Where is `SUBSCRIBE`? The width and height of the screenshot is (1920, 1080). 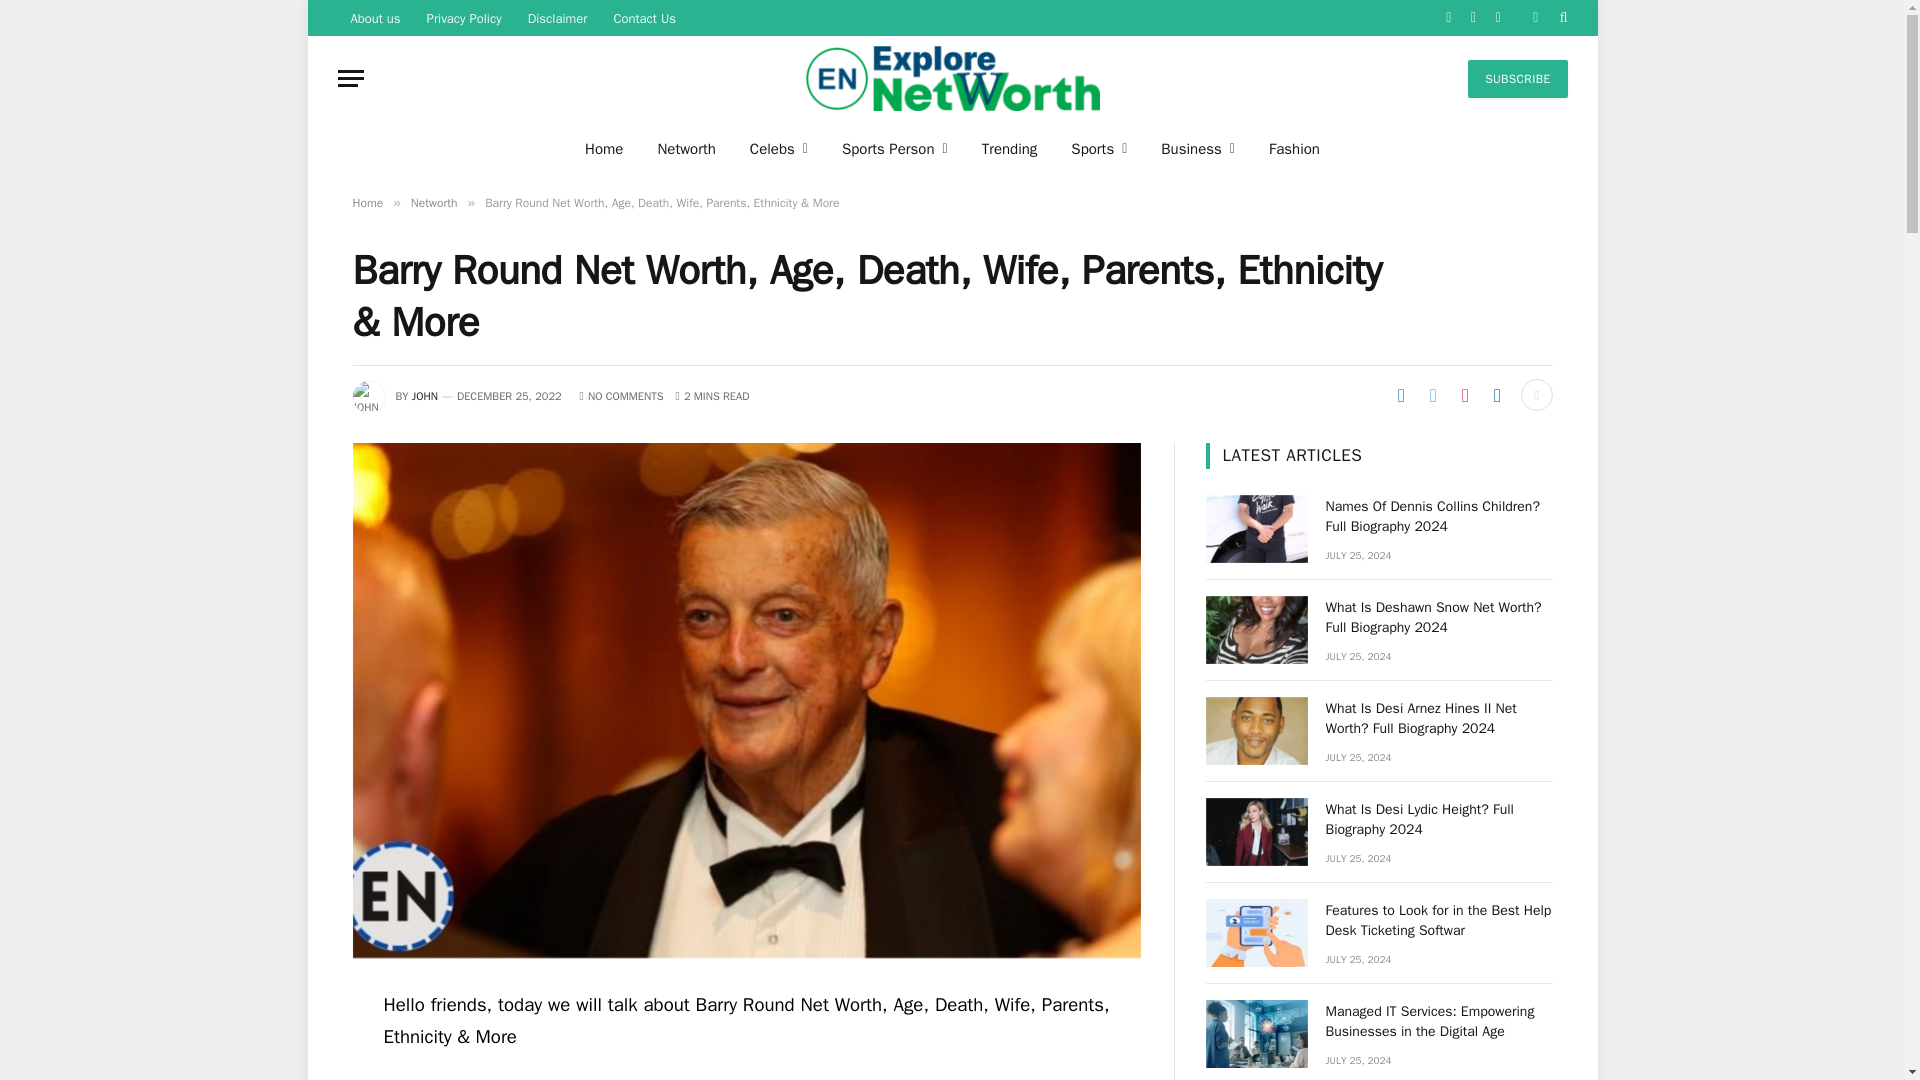 SUBSCRIBE is located at coordinates (1517, 79).